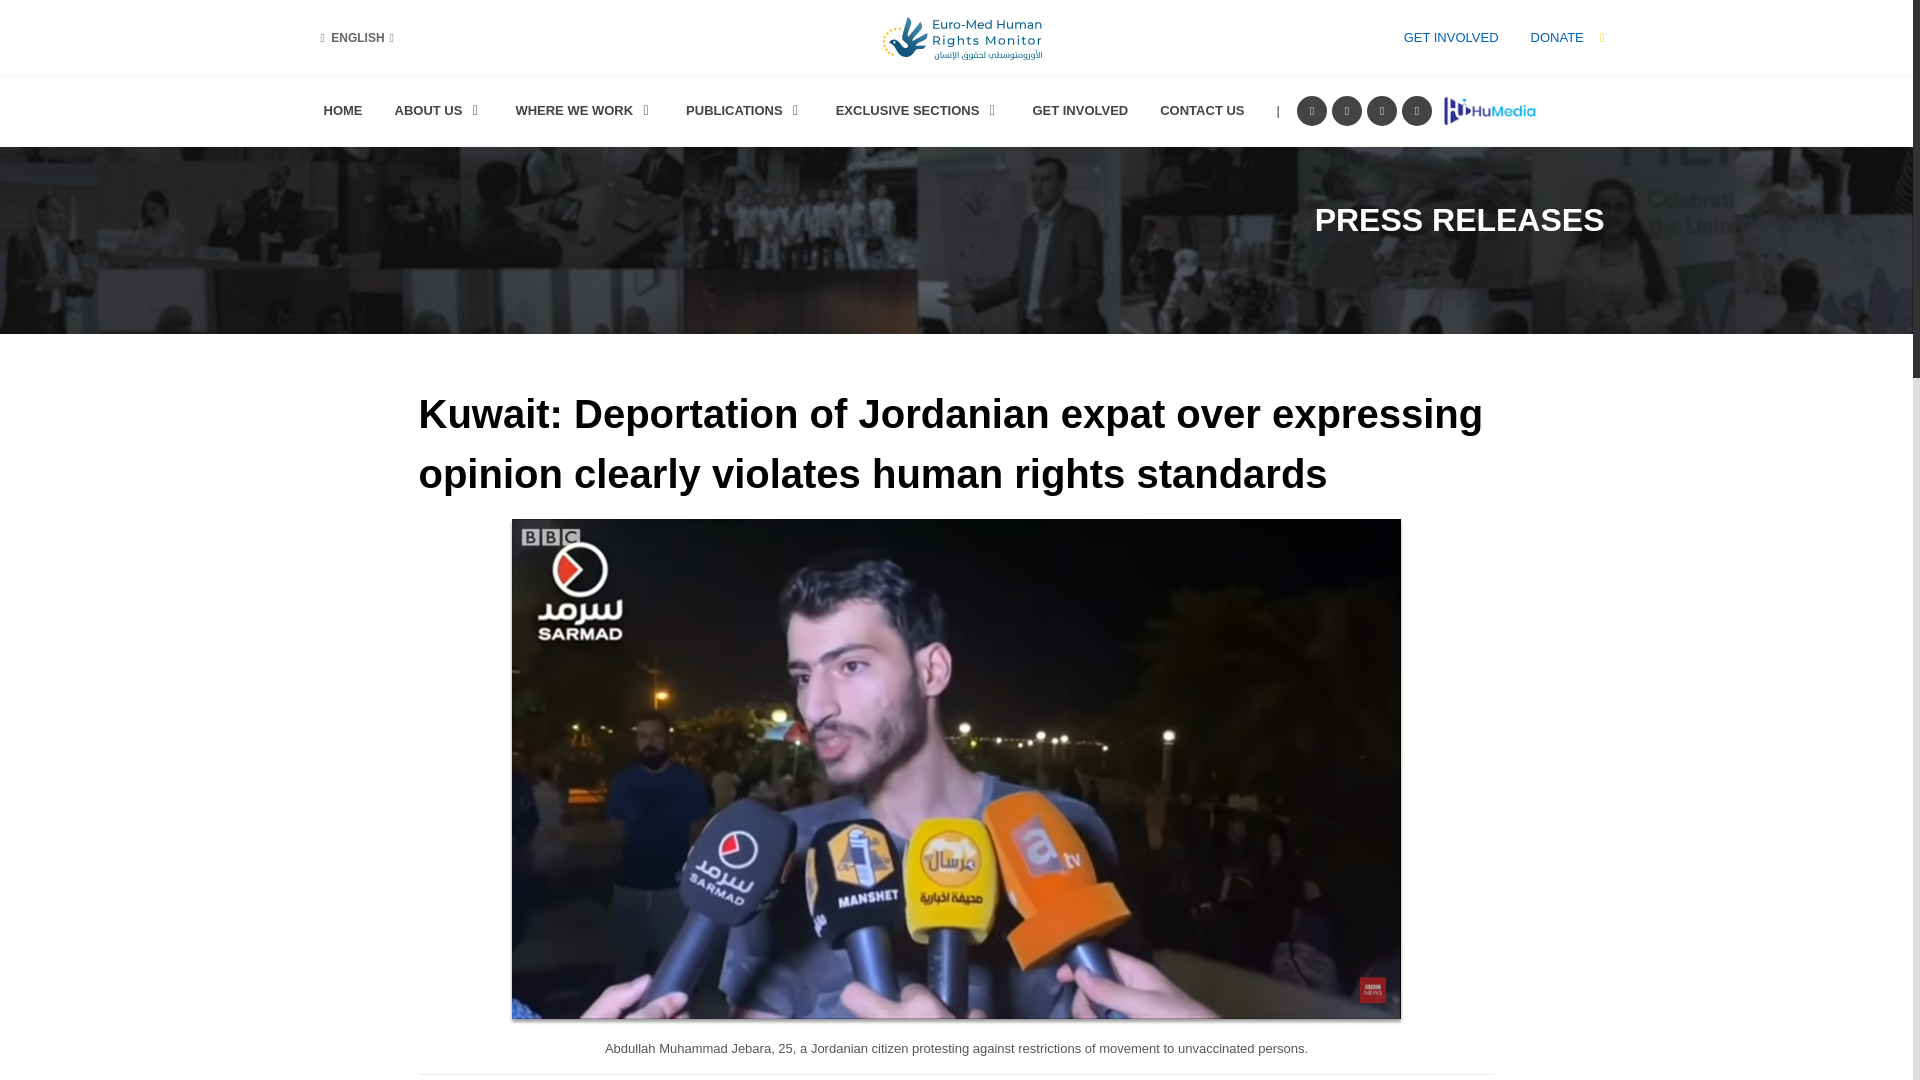 The height and width of the screenshot is (1080, 1920). Describe the element at coordinates (440, 111) in the screenshot. I see `ABOUT US` at that location.